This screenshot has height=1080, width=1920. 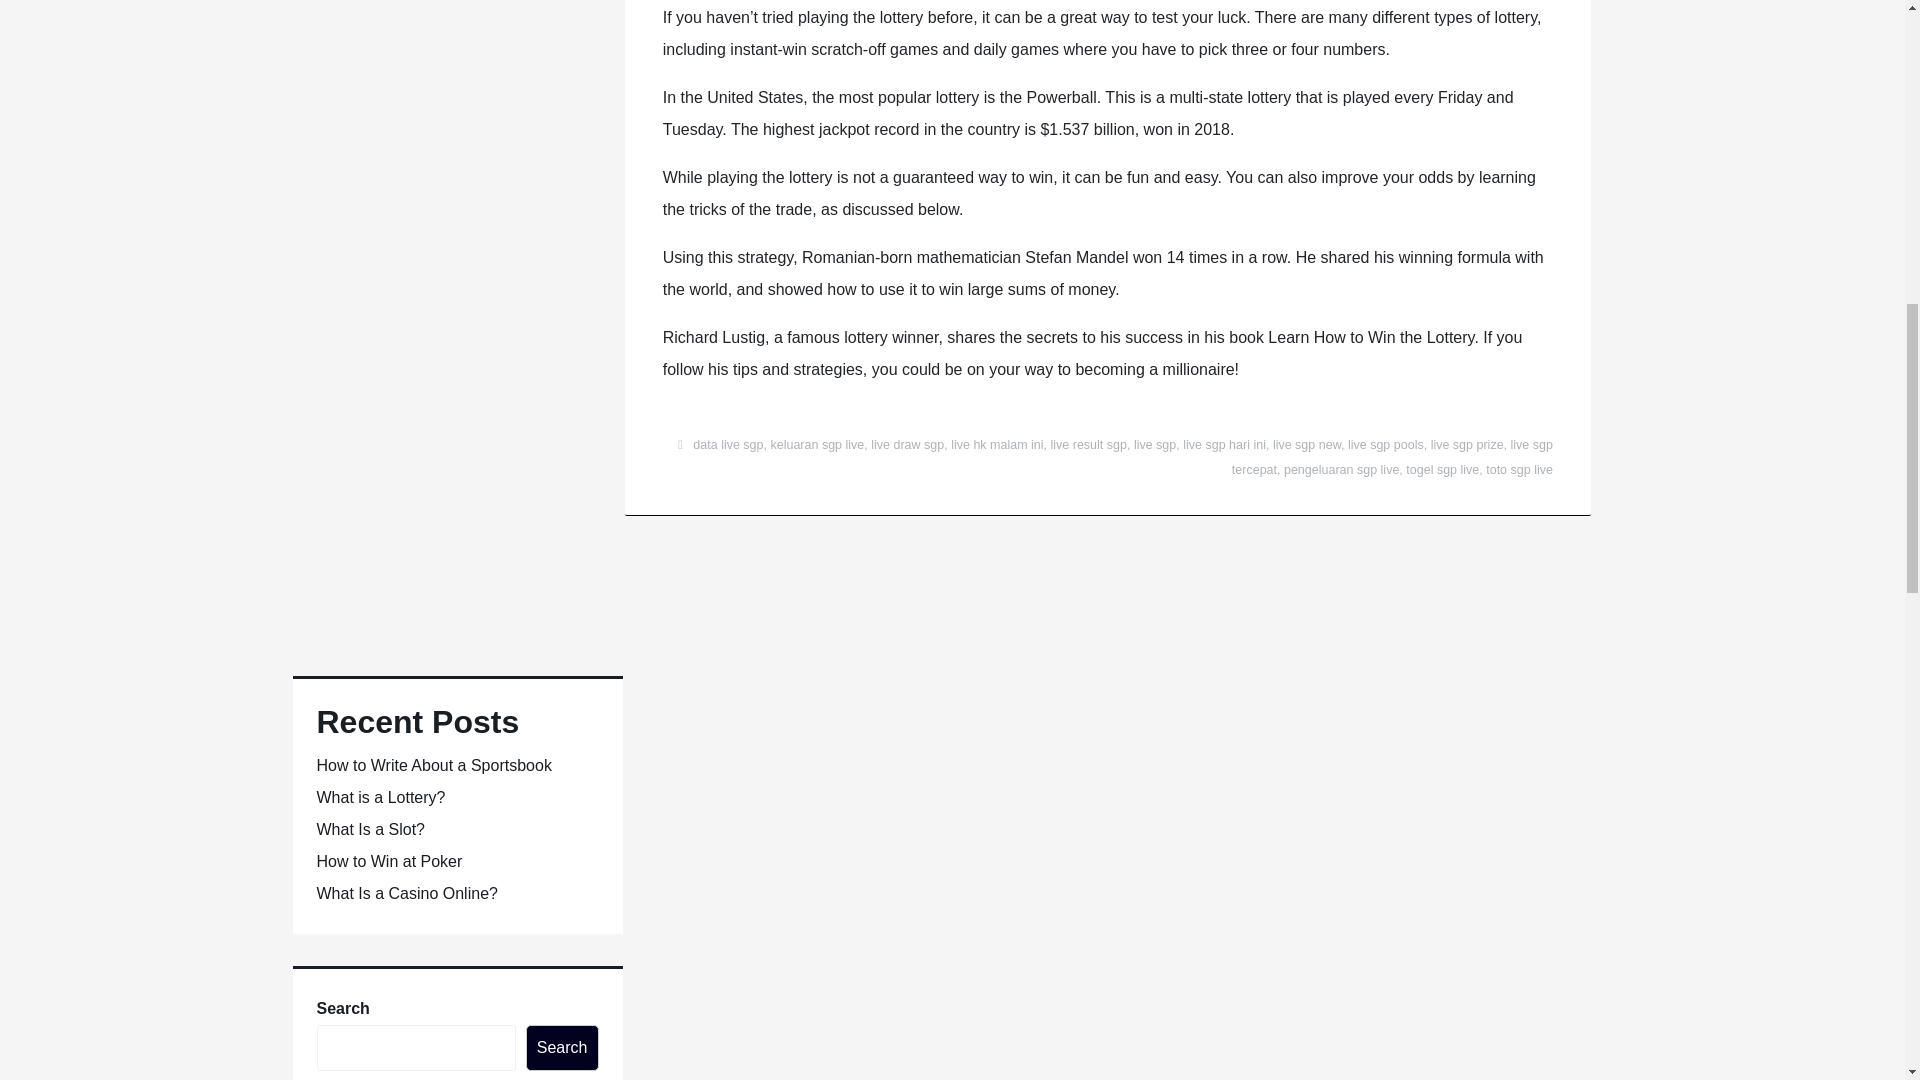 What do you see at coordinates (1392, 458) in the screenshot?
I see `live sgp tercepat` at bounding box center [1392, 458].